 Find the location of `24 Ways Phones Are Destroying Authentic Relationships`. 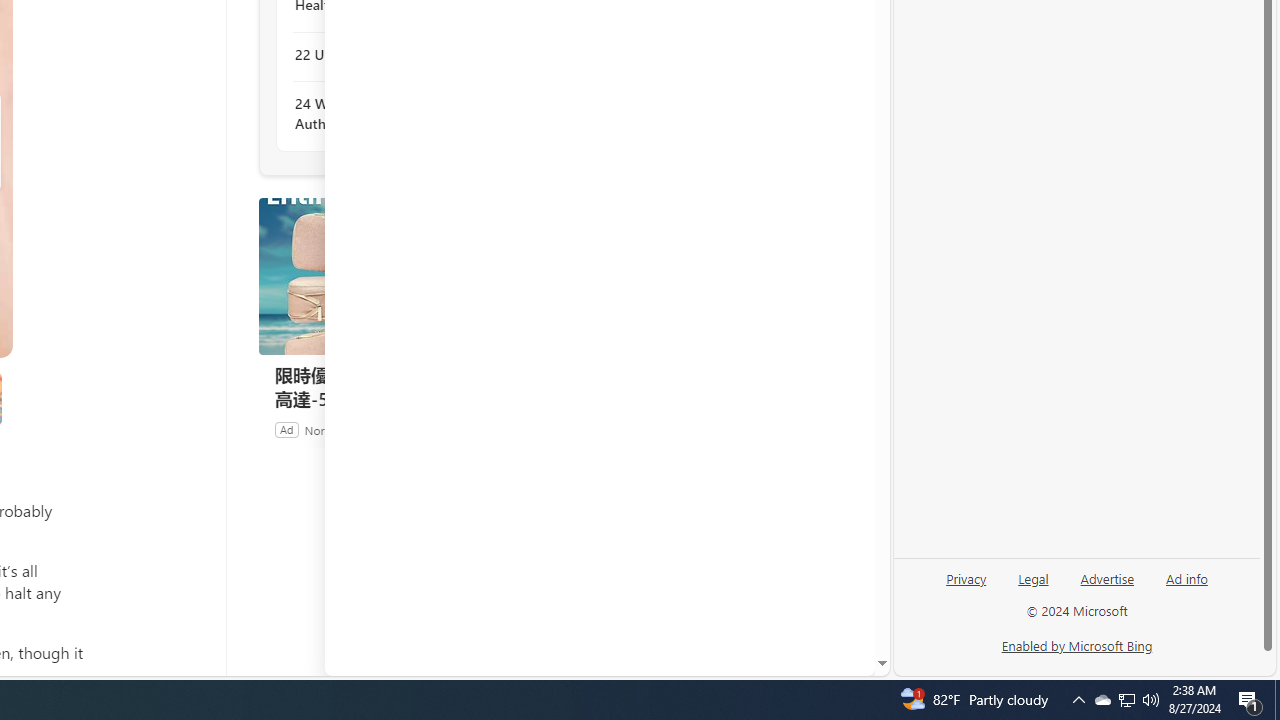

24 Ways Phones Are Destroying Authentic Relationships is located at coordinates (404, 114).